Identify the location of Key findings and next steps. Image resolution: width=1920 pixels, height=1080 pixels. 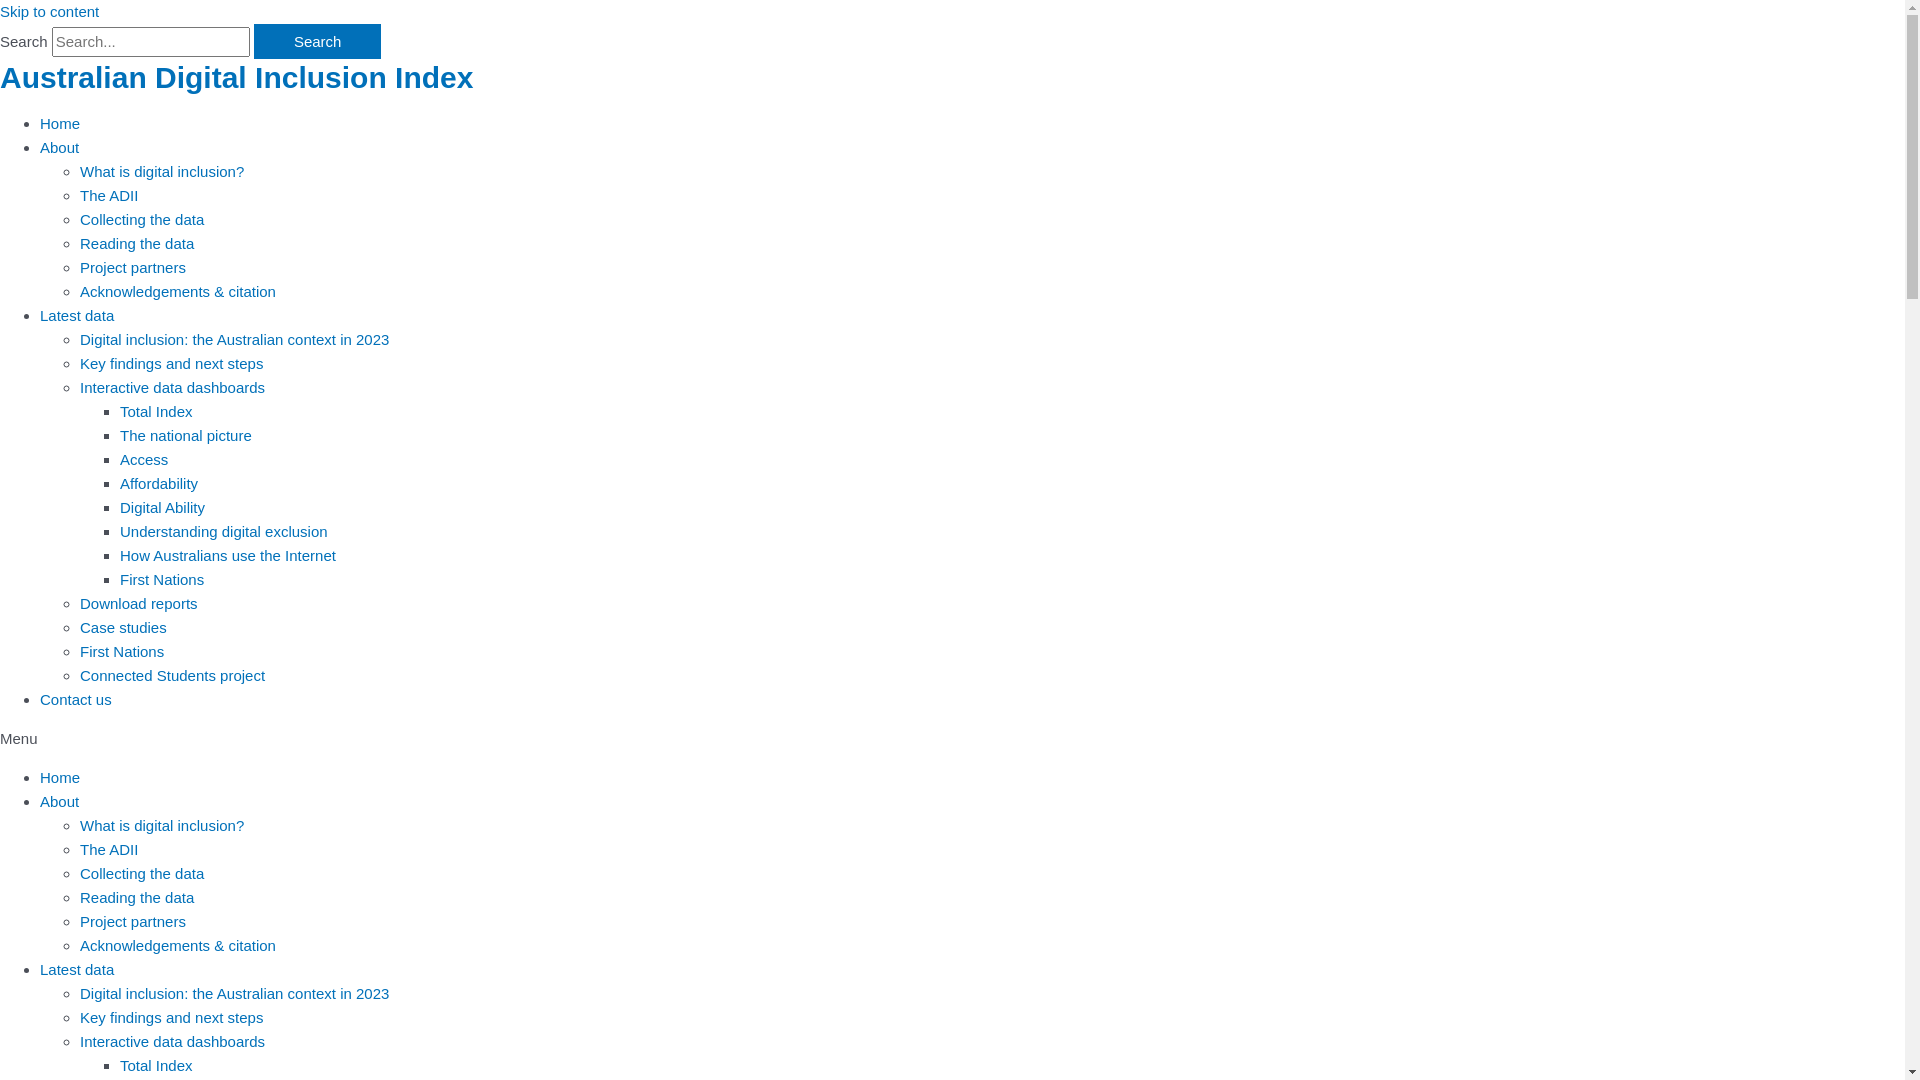
(172, 362).